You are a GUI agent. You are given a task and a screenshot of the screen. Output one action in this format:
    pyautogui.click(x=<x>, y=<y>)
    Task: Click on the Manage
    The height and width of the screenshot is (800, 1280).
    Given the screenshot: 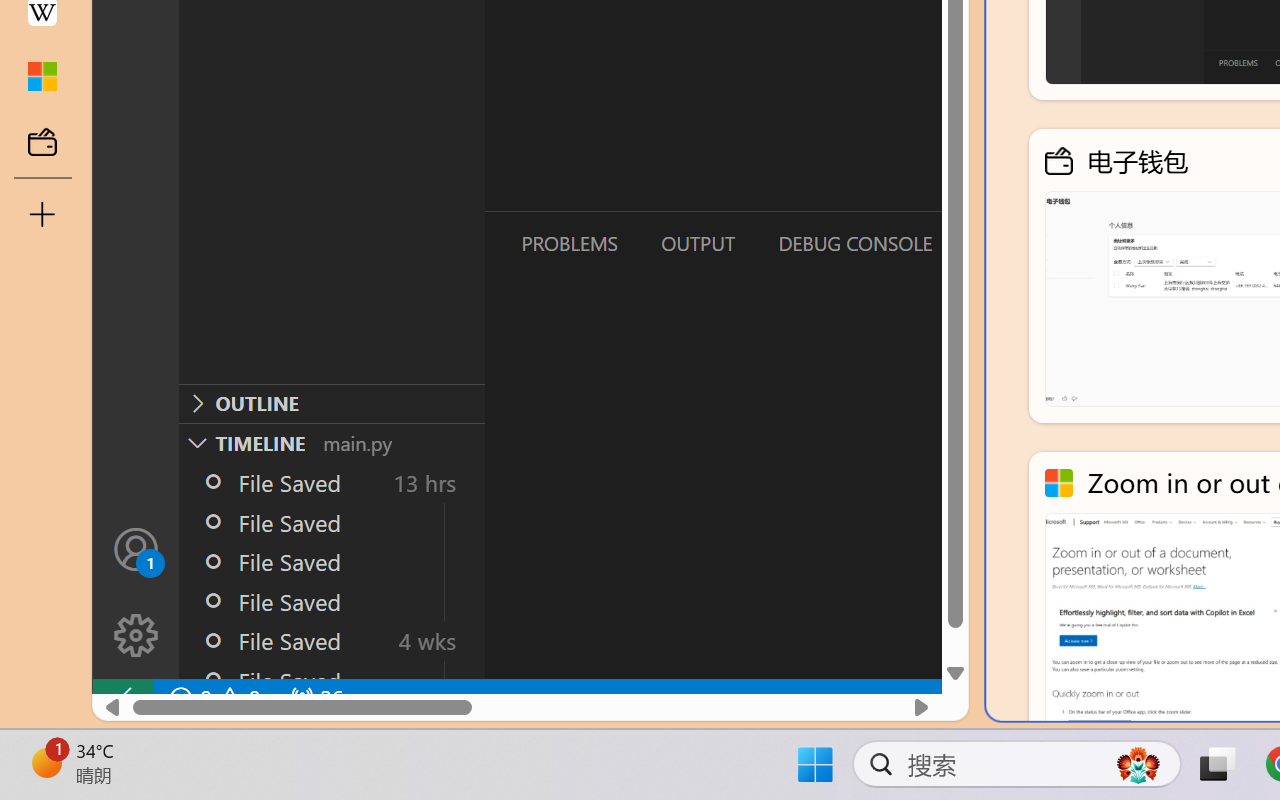 What is the action you would take?
    pyautogui.click(x=136, y=636)
    